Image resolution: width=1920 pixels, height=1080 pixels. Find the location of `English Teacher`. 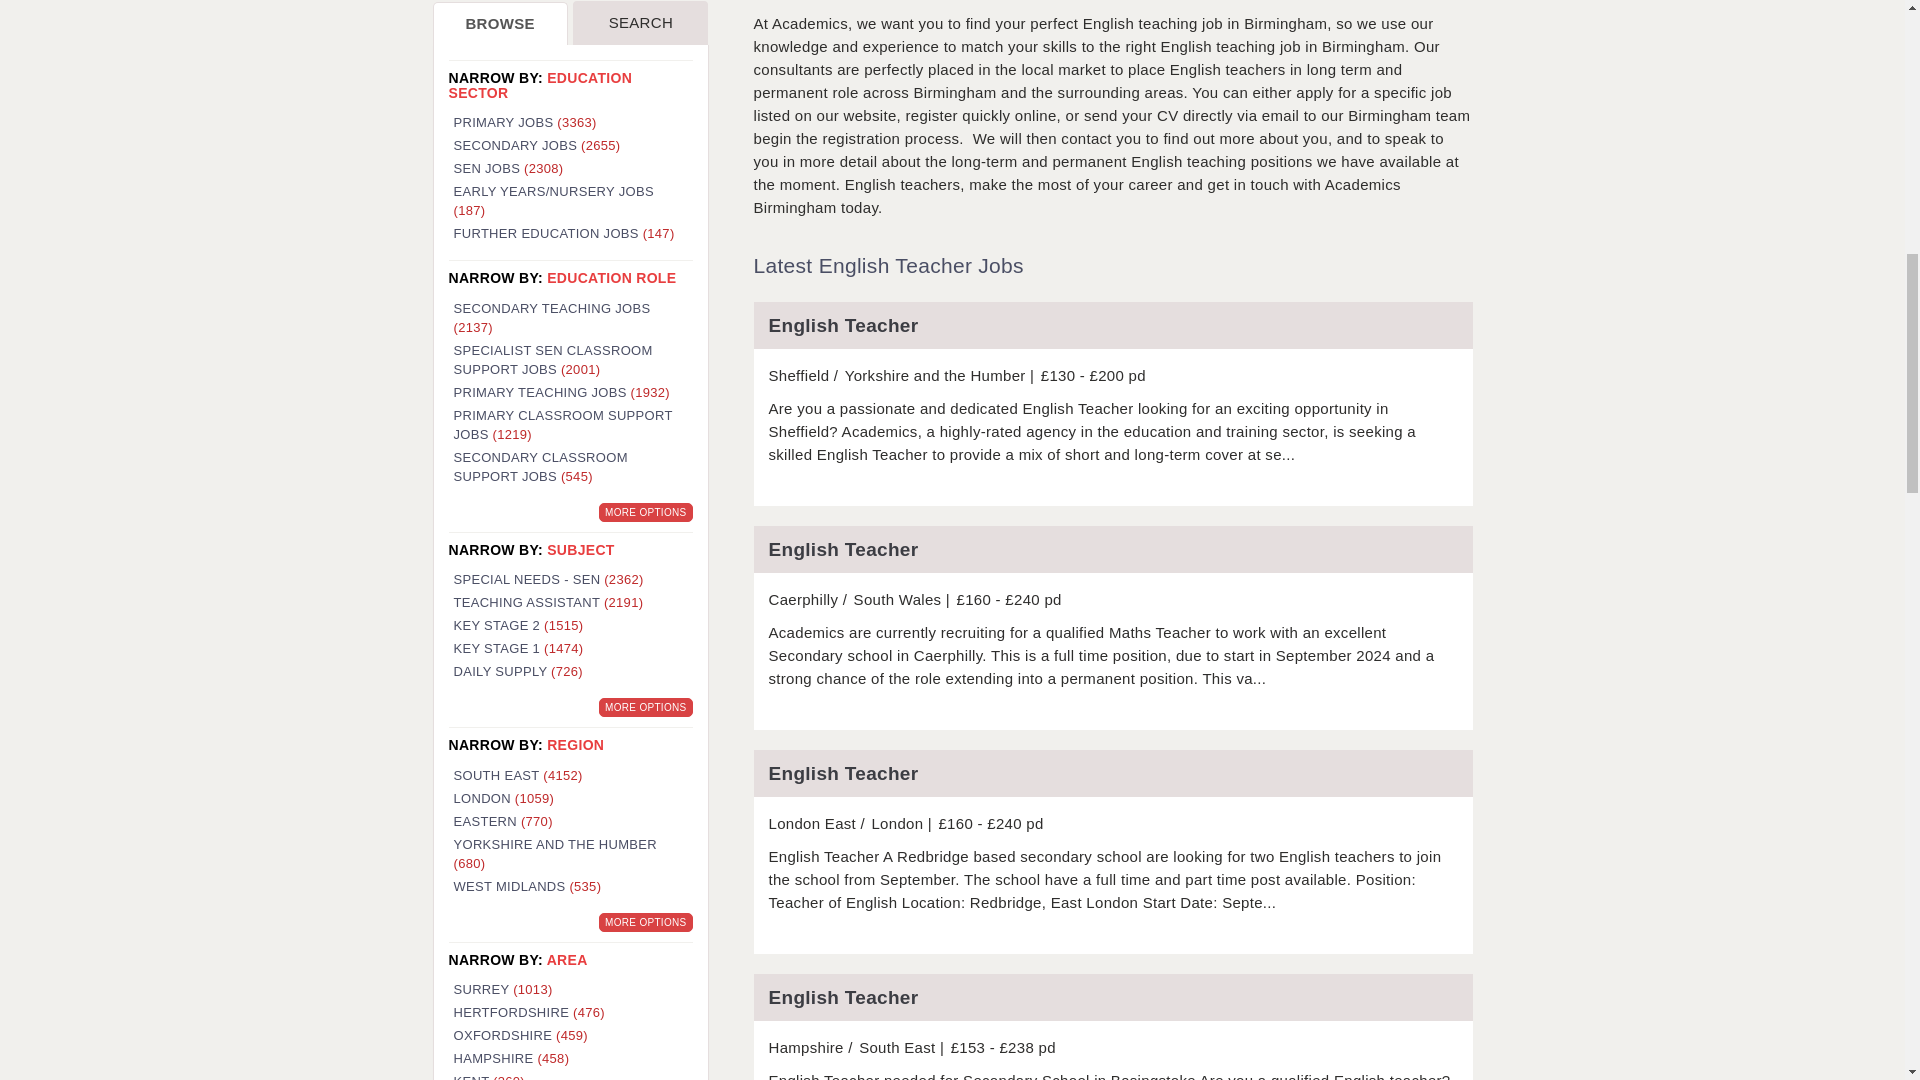

English Teacher is located at coordinates (1113, 549).